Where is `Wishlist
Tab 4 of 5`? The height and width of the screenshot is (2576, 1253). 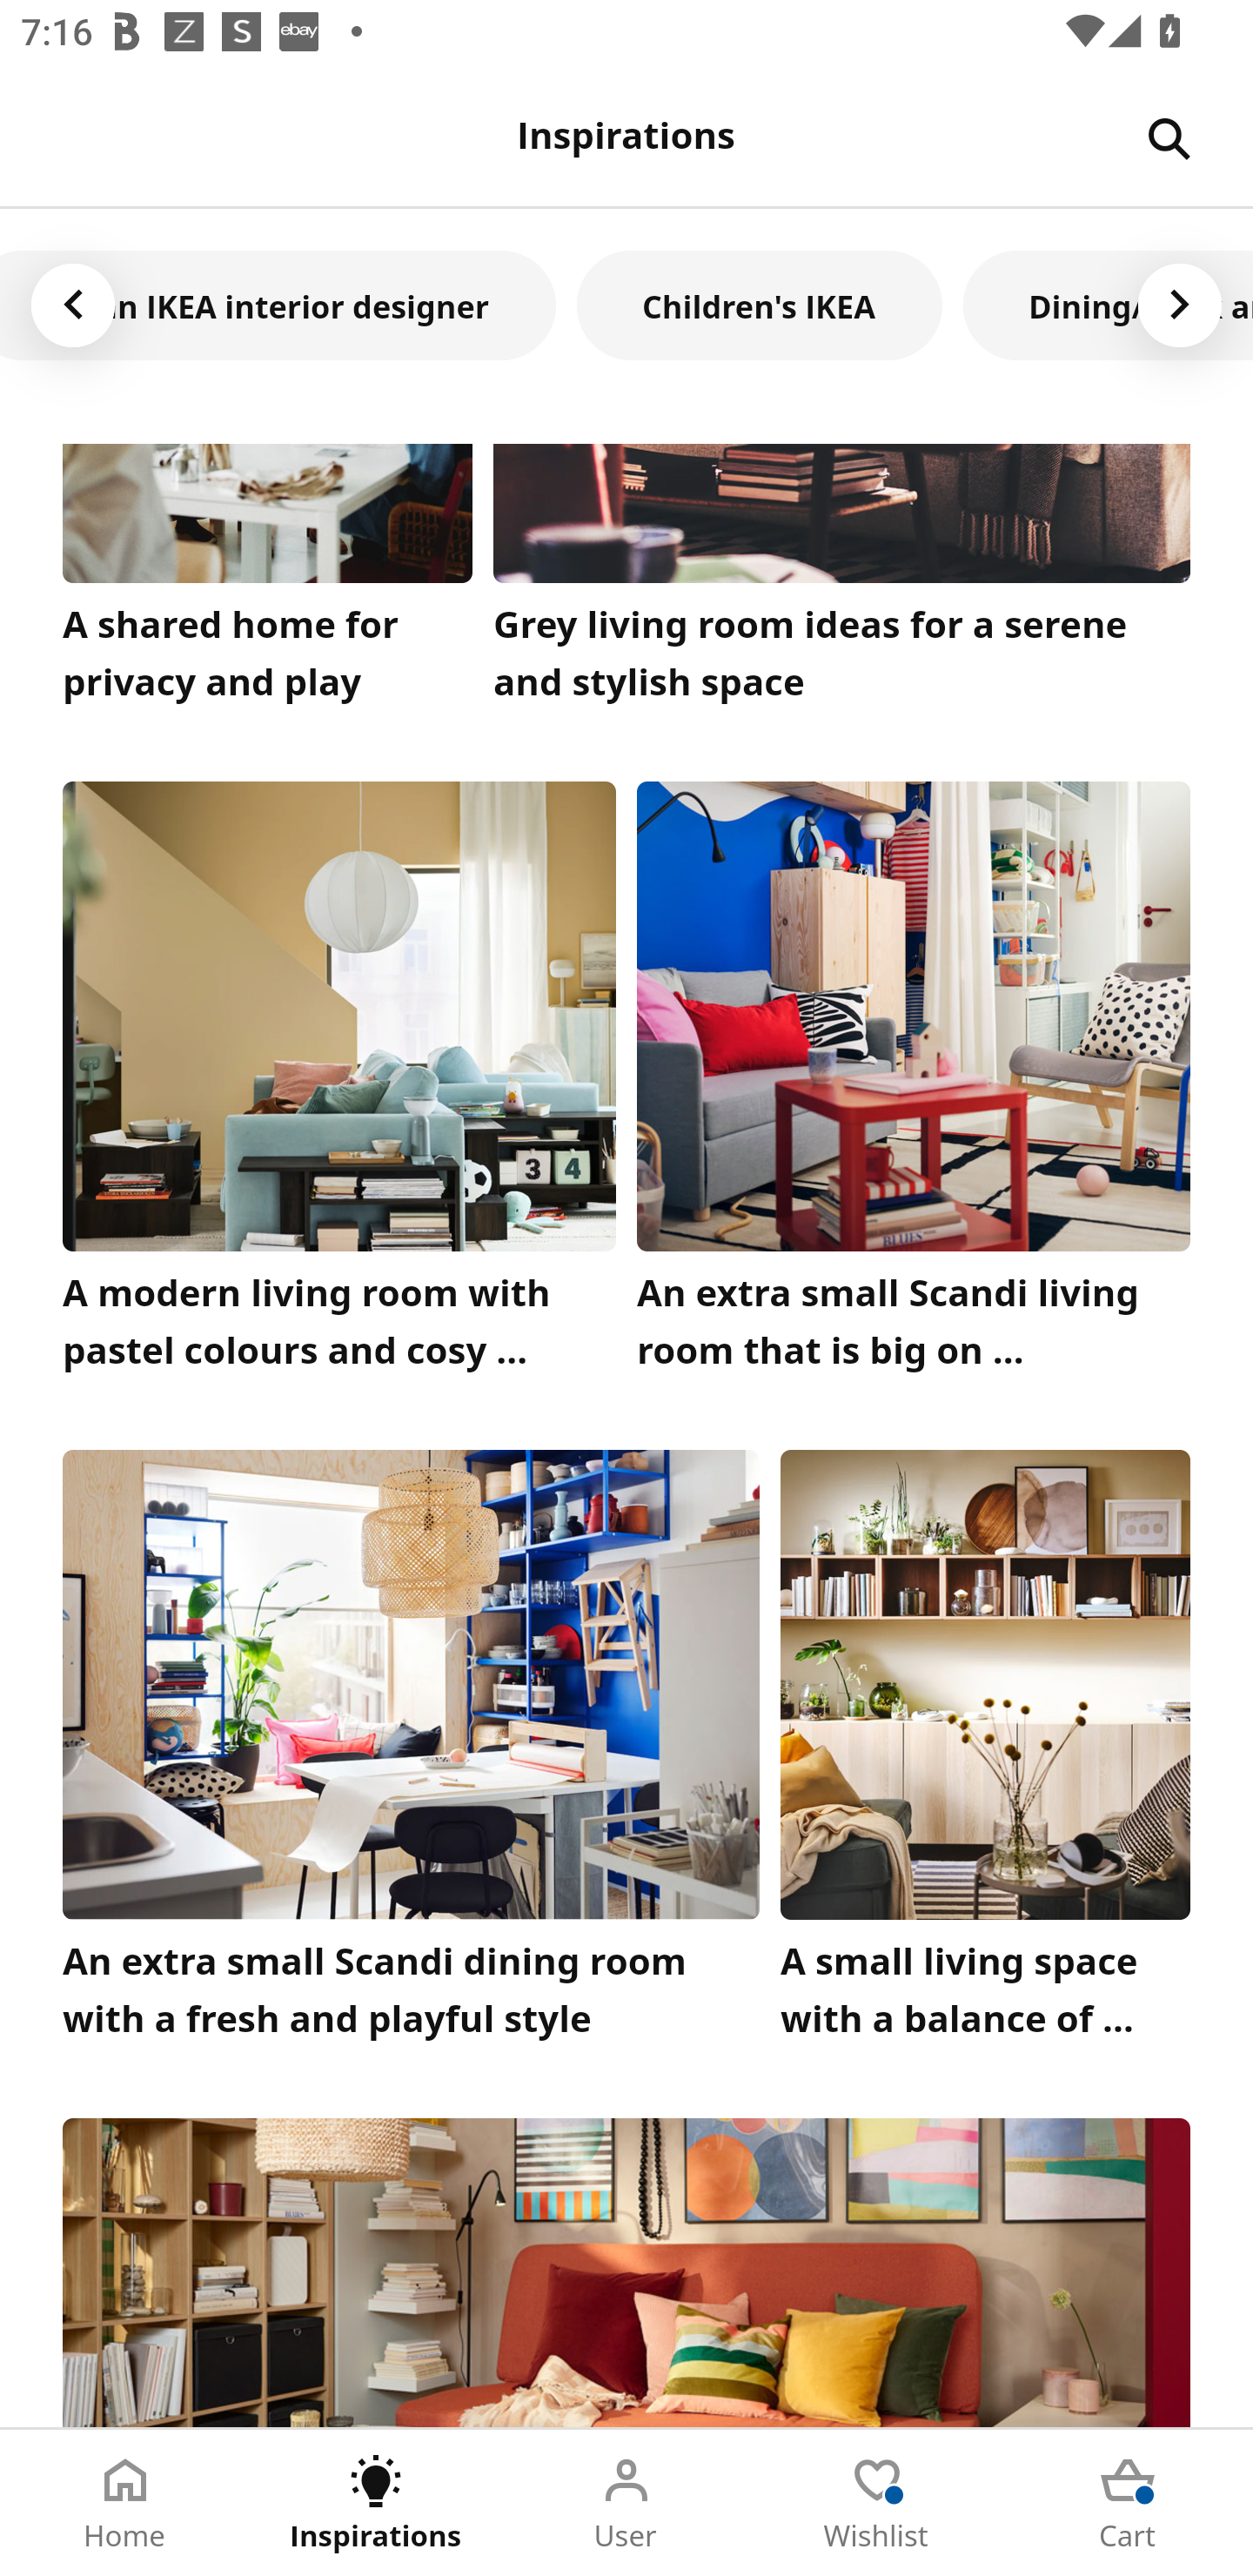
Wishlist
Tab 4 of 5 is located at coordinates (877, 2503).